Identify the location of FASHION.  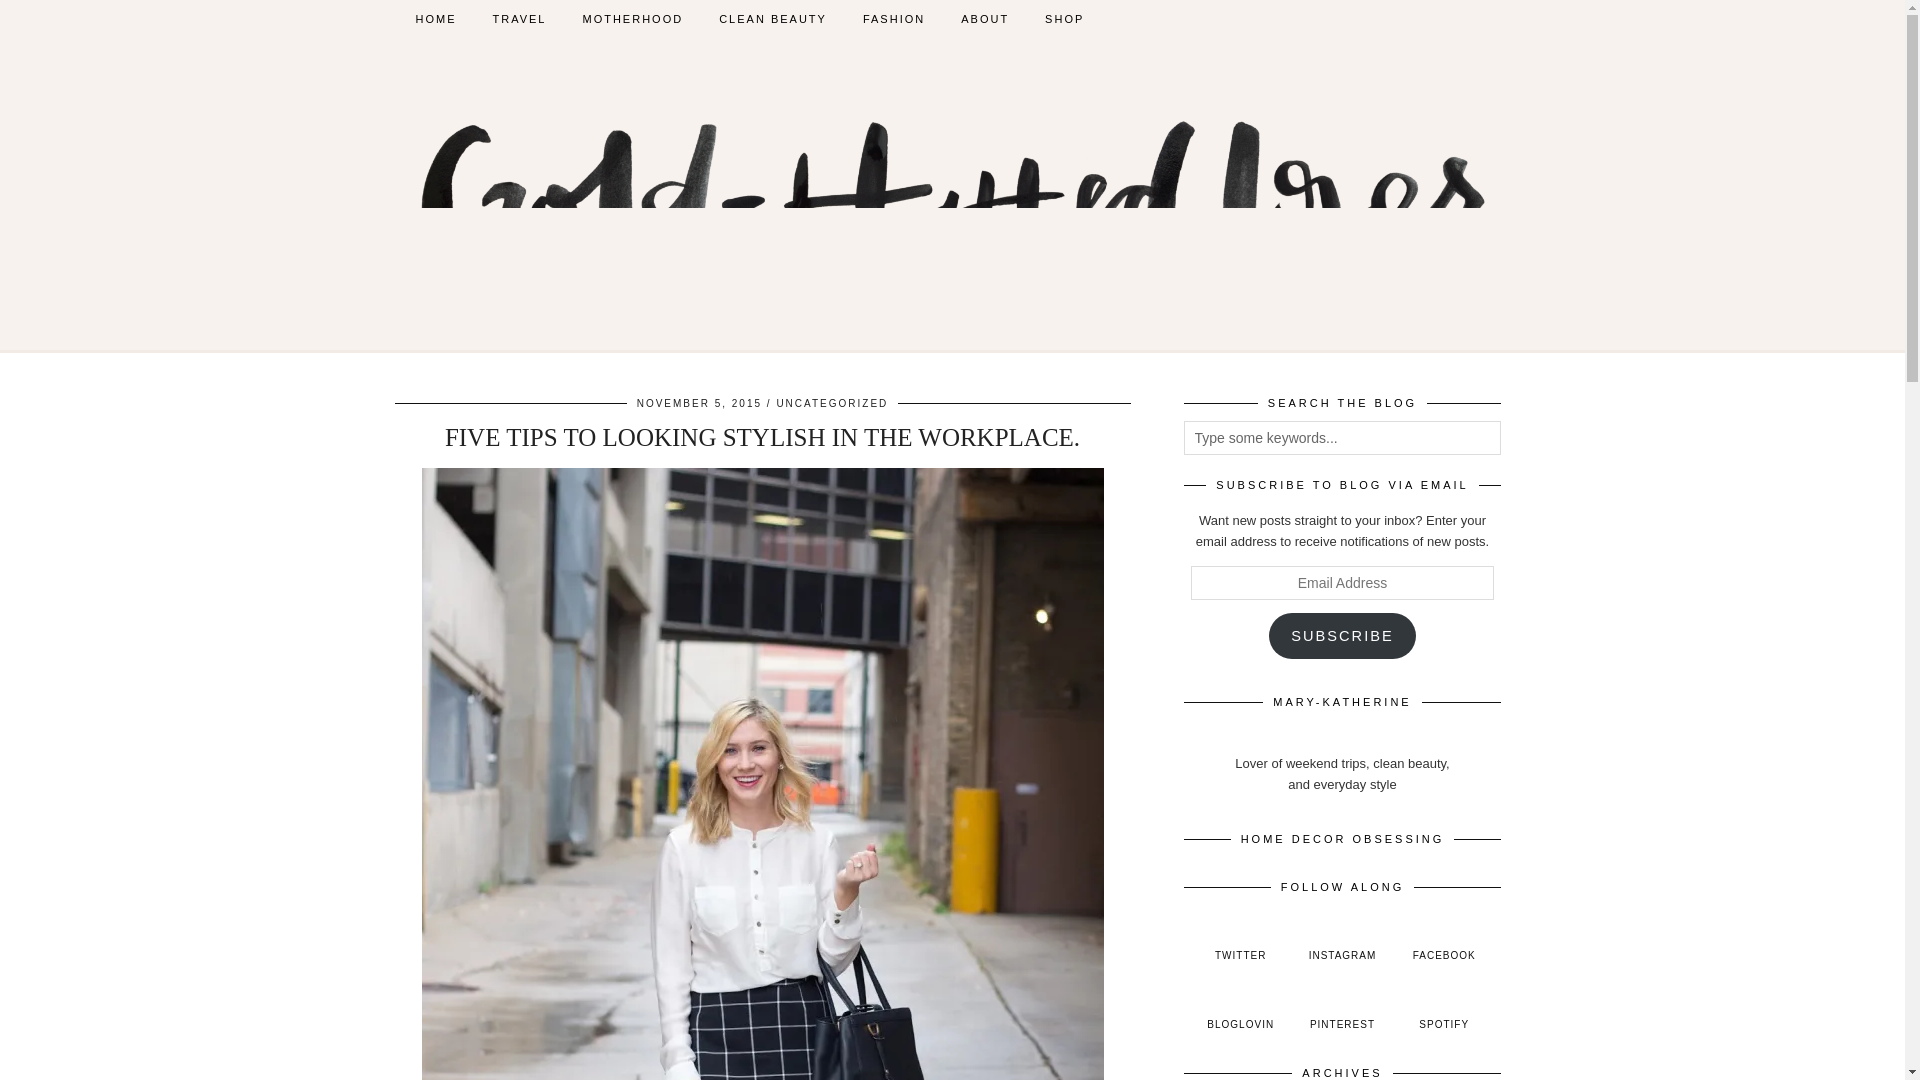
(893, 18).